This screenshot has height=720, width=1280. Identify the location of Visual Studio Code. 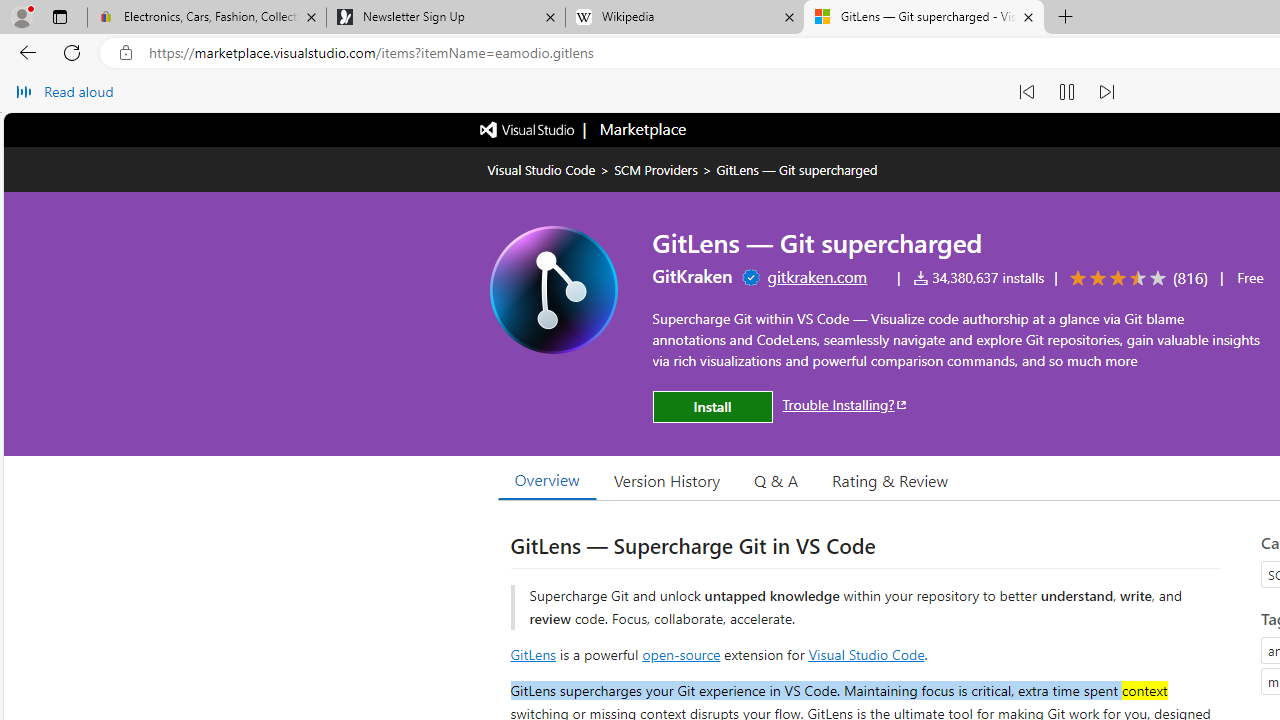
(866, 653).